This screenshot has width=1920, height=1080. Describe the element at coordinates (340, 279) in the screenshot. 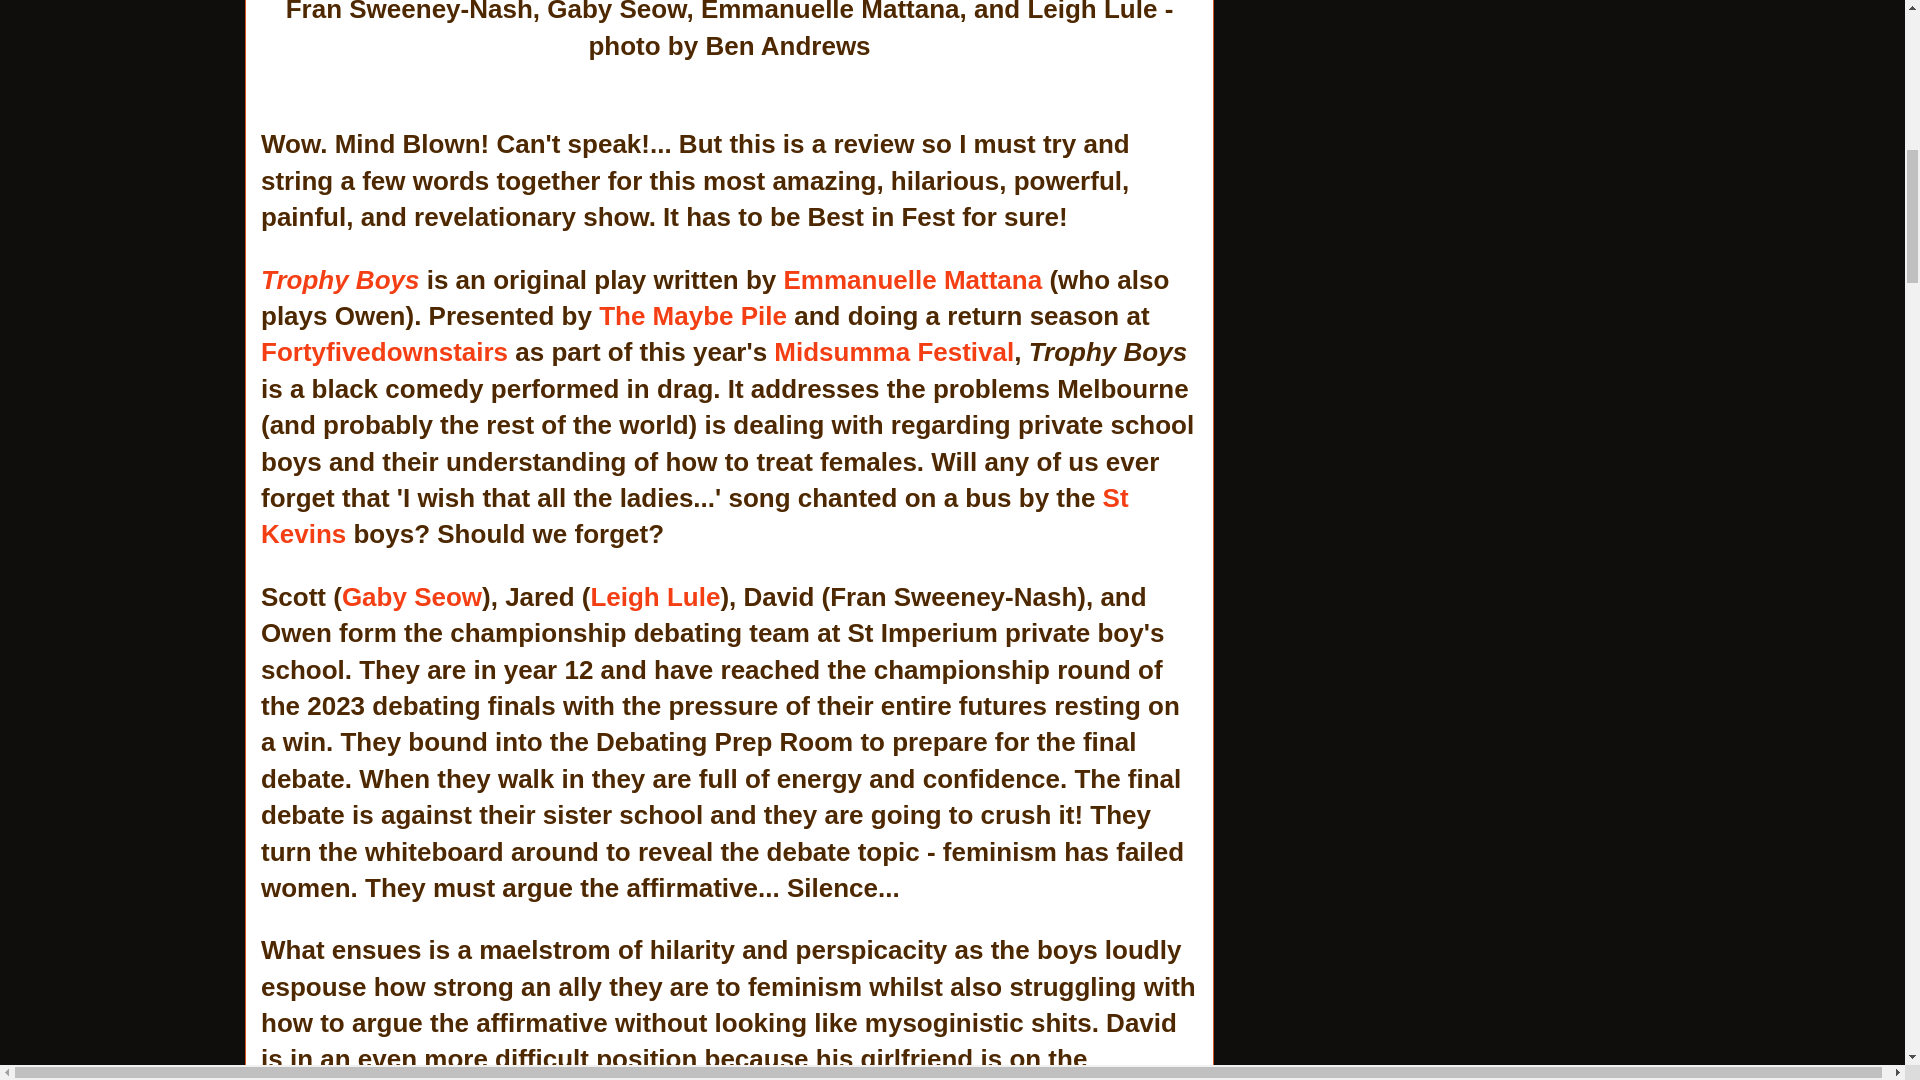

I see `Trophy Boys` at that location.